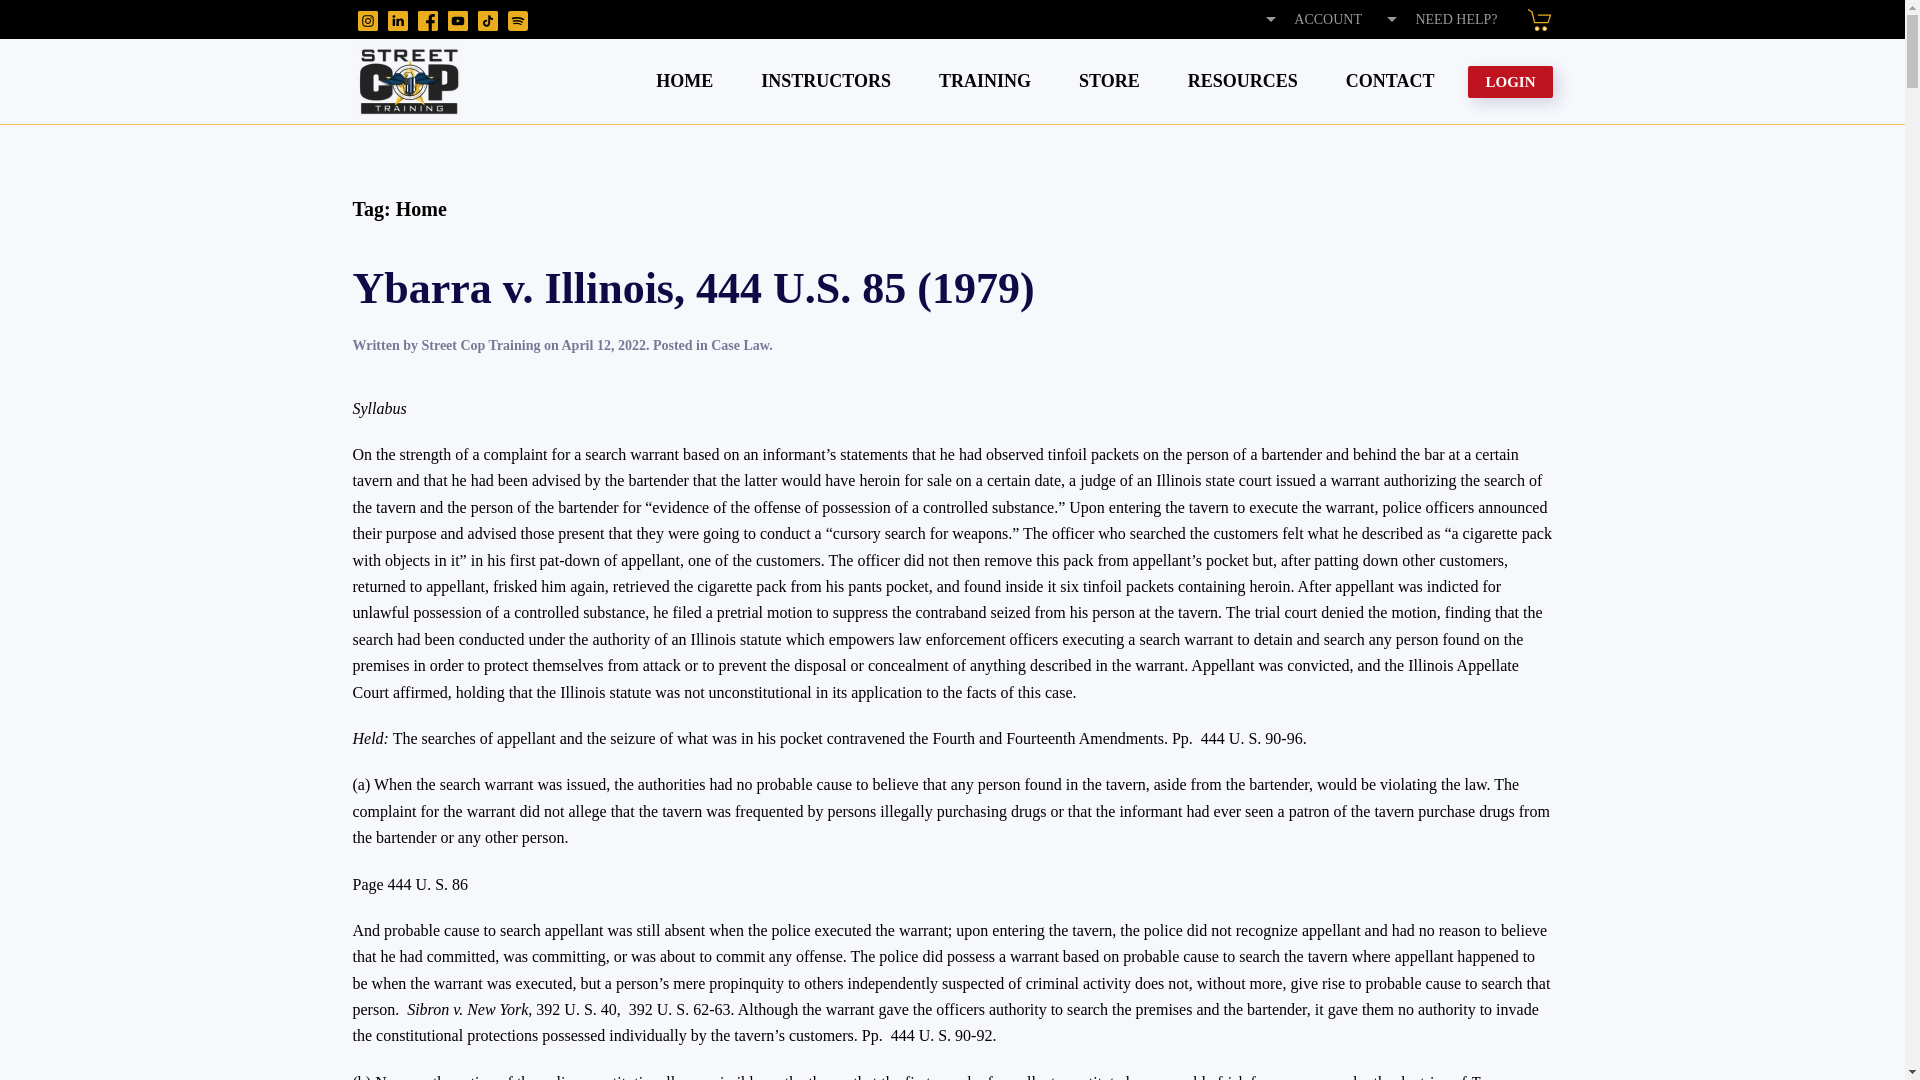 The image size is (1920, 1080). What do you see at coordinates (488, 20) in the screenshot?
I see `Tic Tok Street Cop` at bounding box center [488, 20].